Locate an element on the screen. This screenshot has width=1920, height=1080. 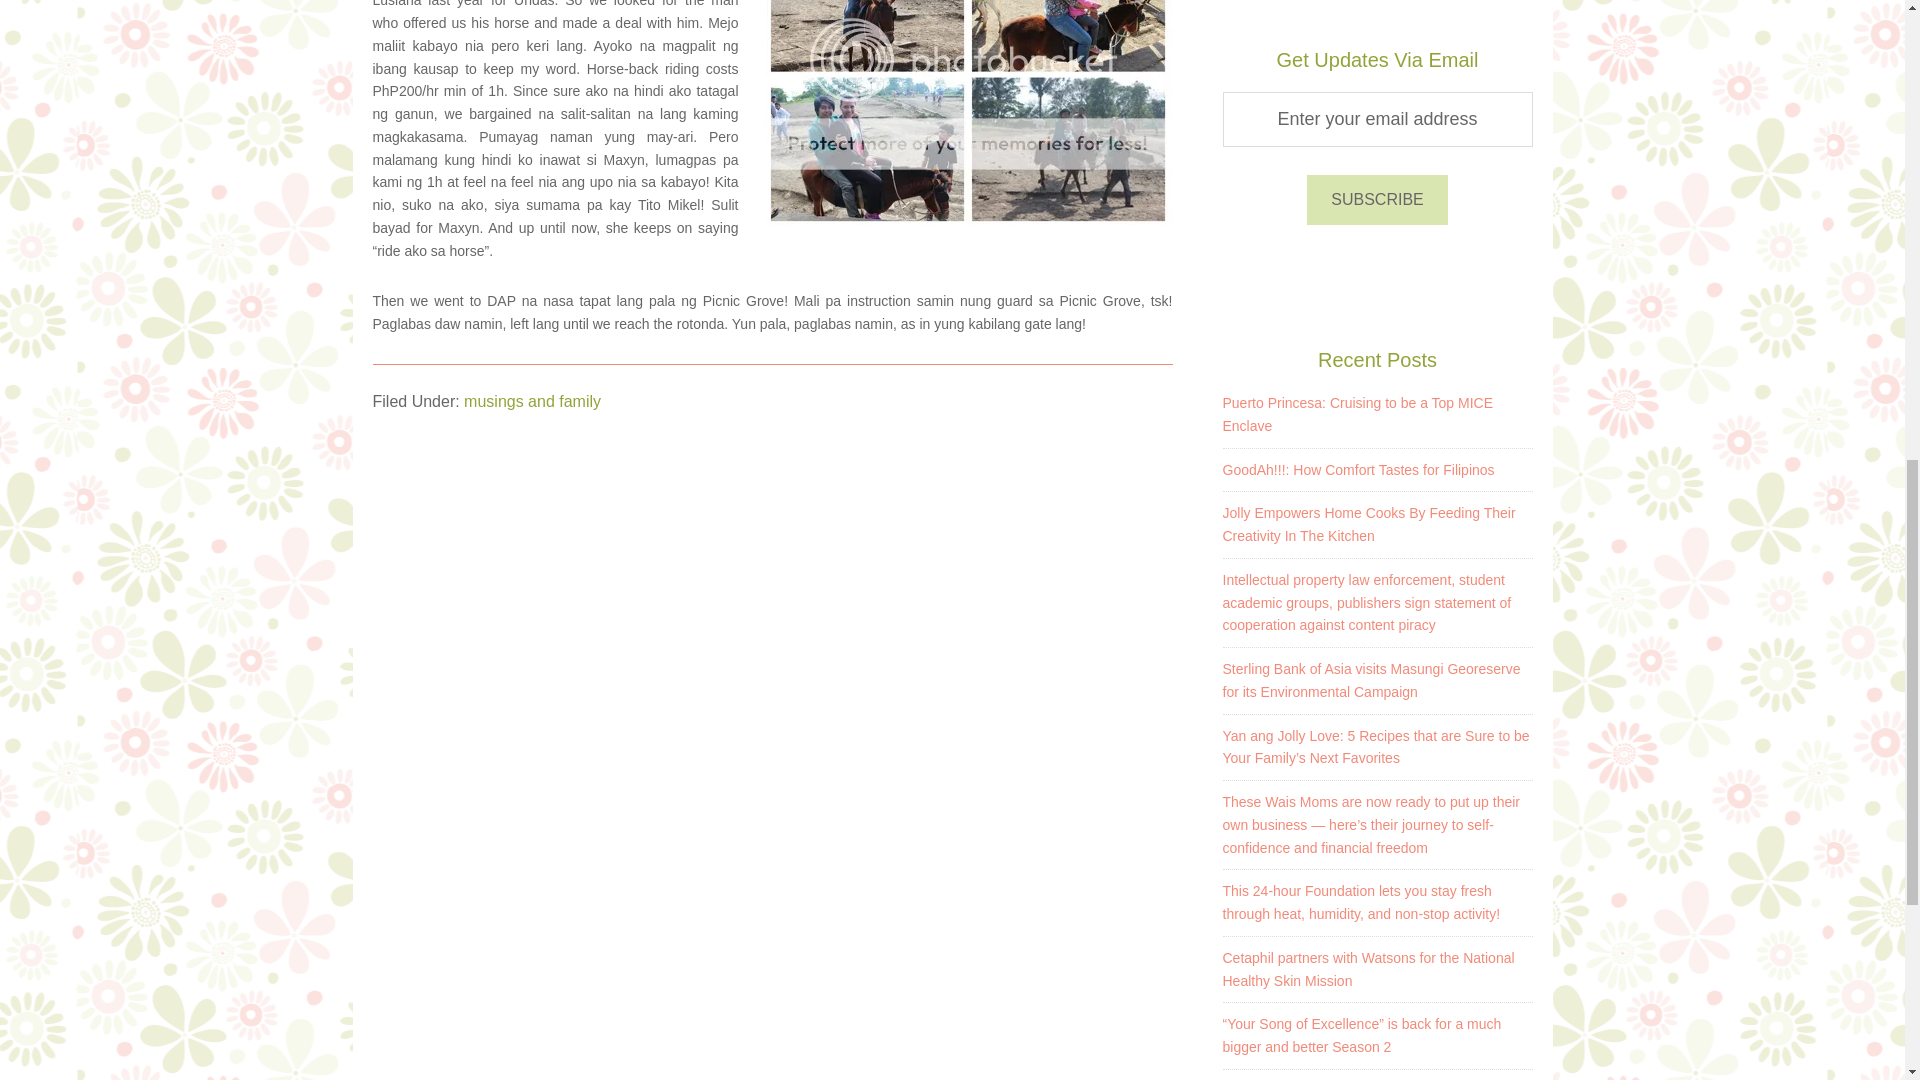
Puerto Princesa: Cruising to be a Top MICE Enclave is located at coordinates (1357, 414).